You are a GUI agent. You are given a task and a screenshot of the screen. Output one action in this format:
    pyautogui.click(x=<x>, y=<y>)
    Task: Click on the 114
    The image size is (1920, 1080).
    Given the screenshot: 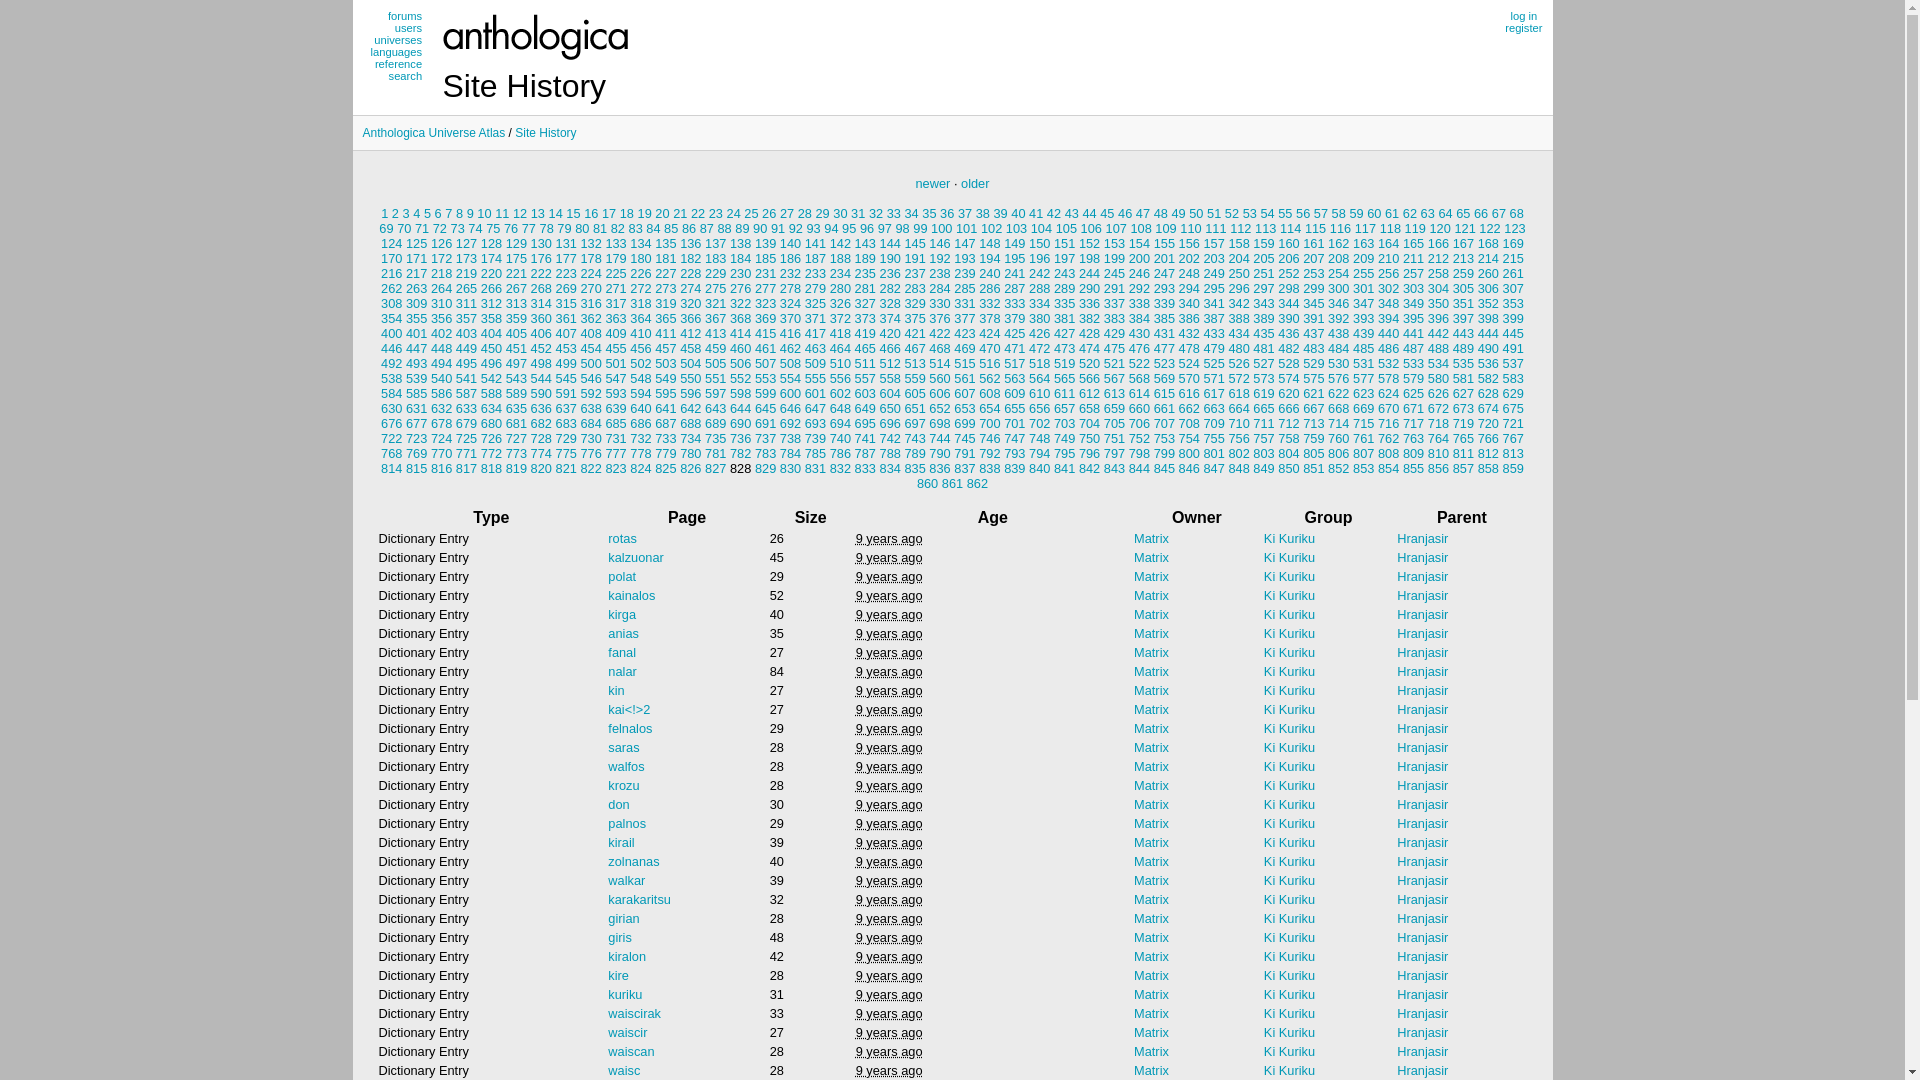 What is the action you would take?
    pyautogui.click(x=1290, y=228)
    